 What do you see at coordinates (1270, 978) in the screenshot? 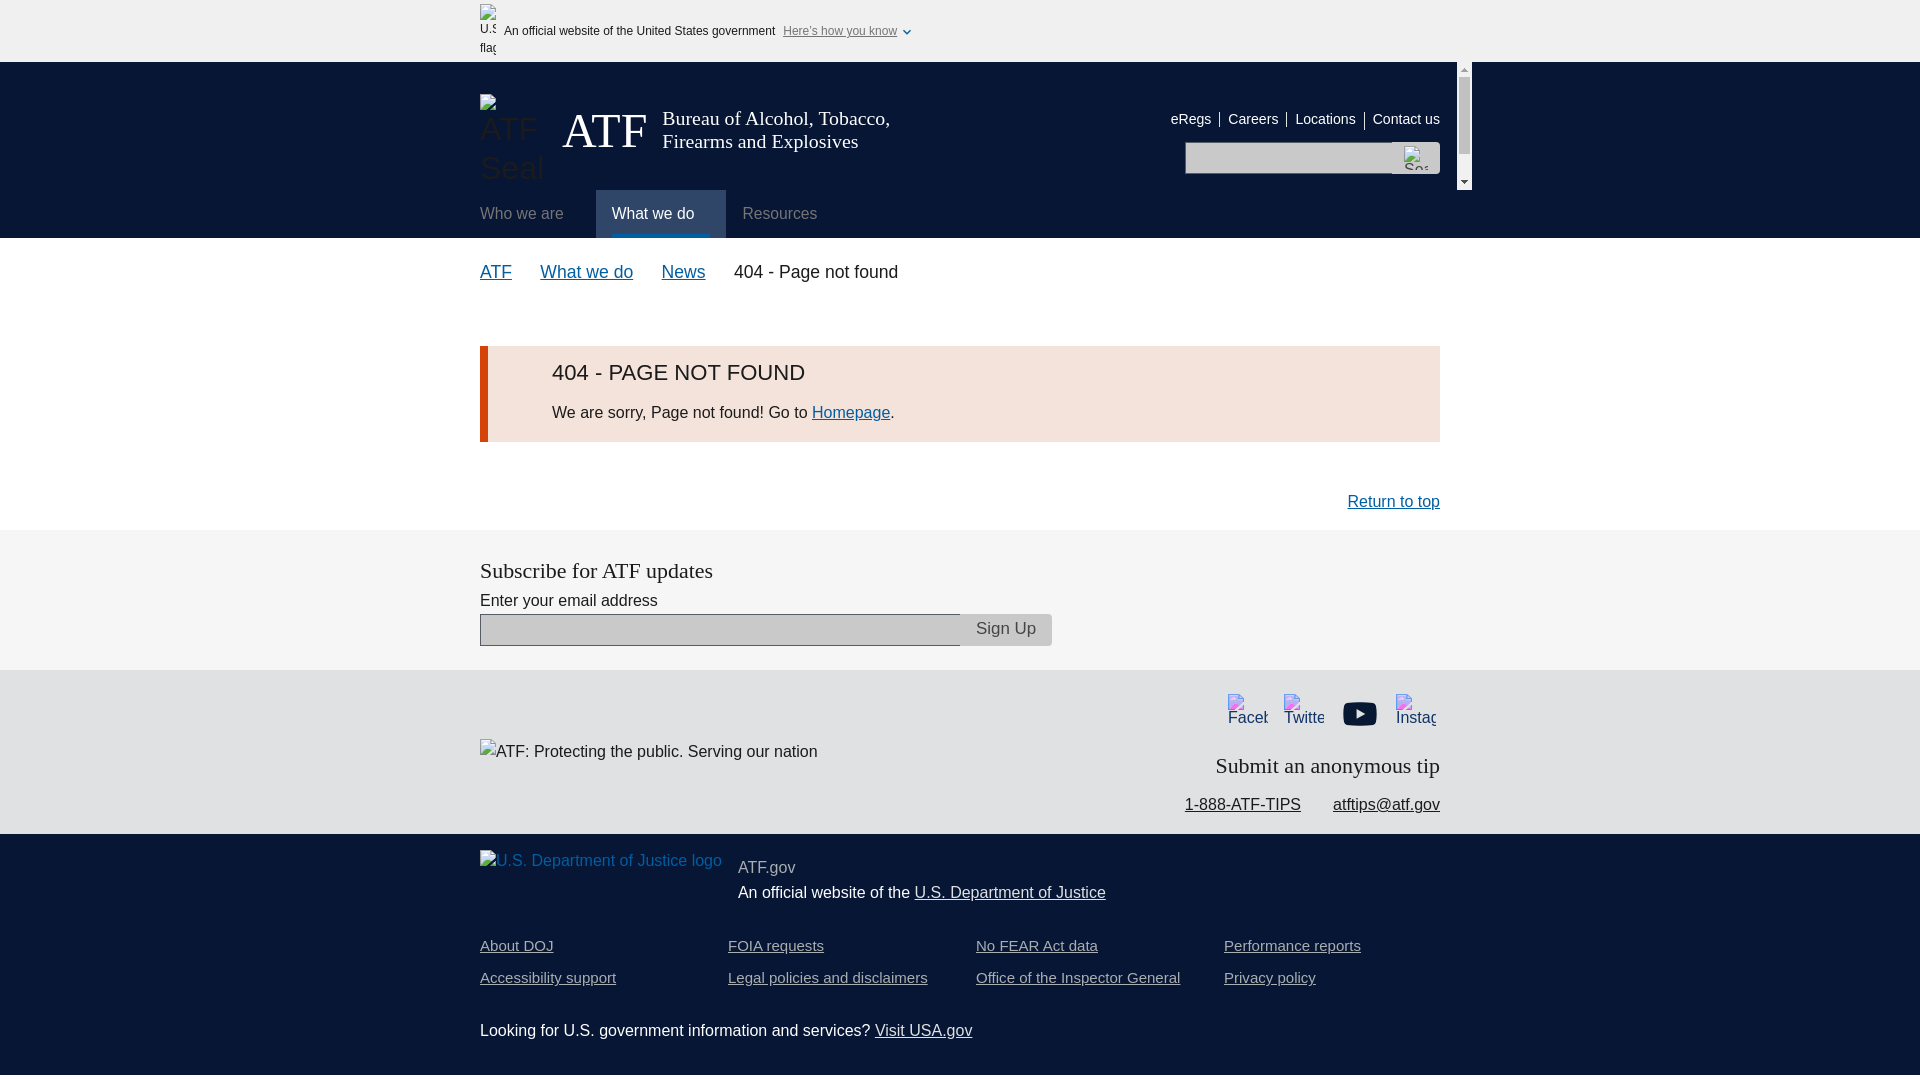
I see `Privacy policy` at bounding box center [1270, 978].